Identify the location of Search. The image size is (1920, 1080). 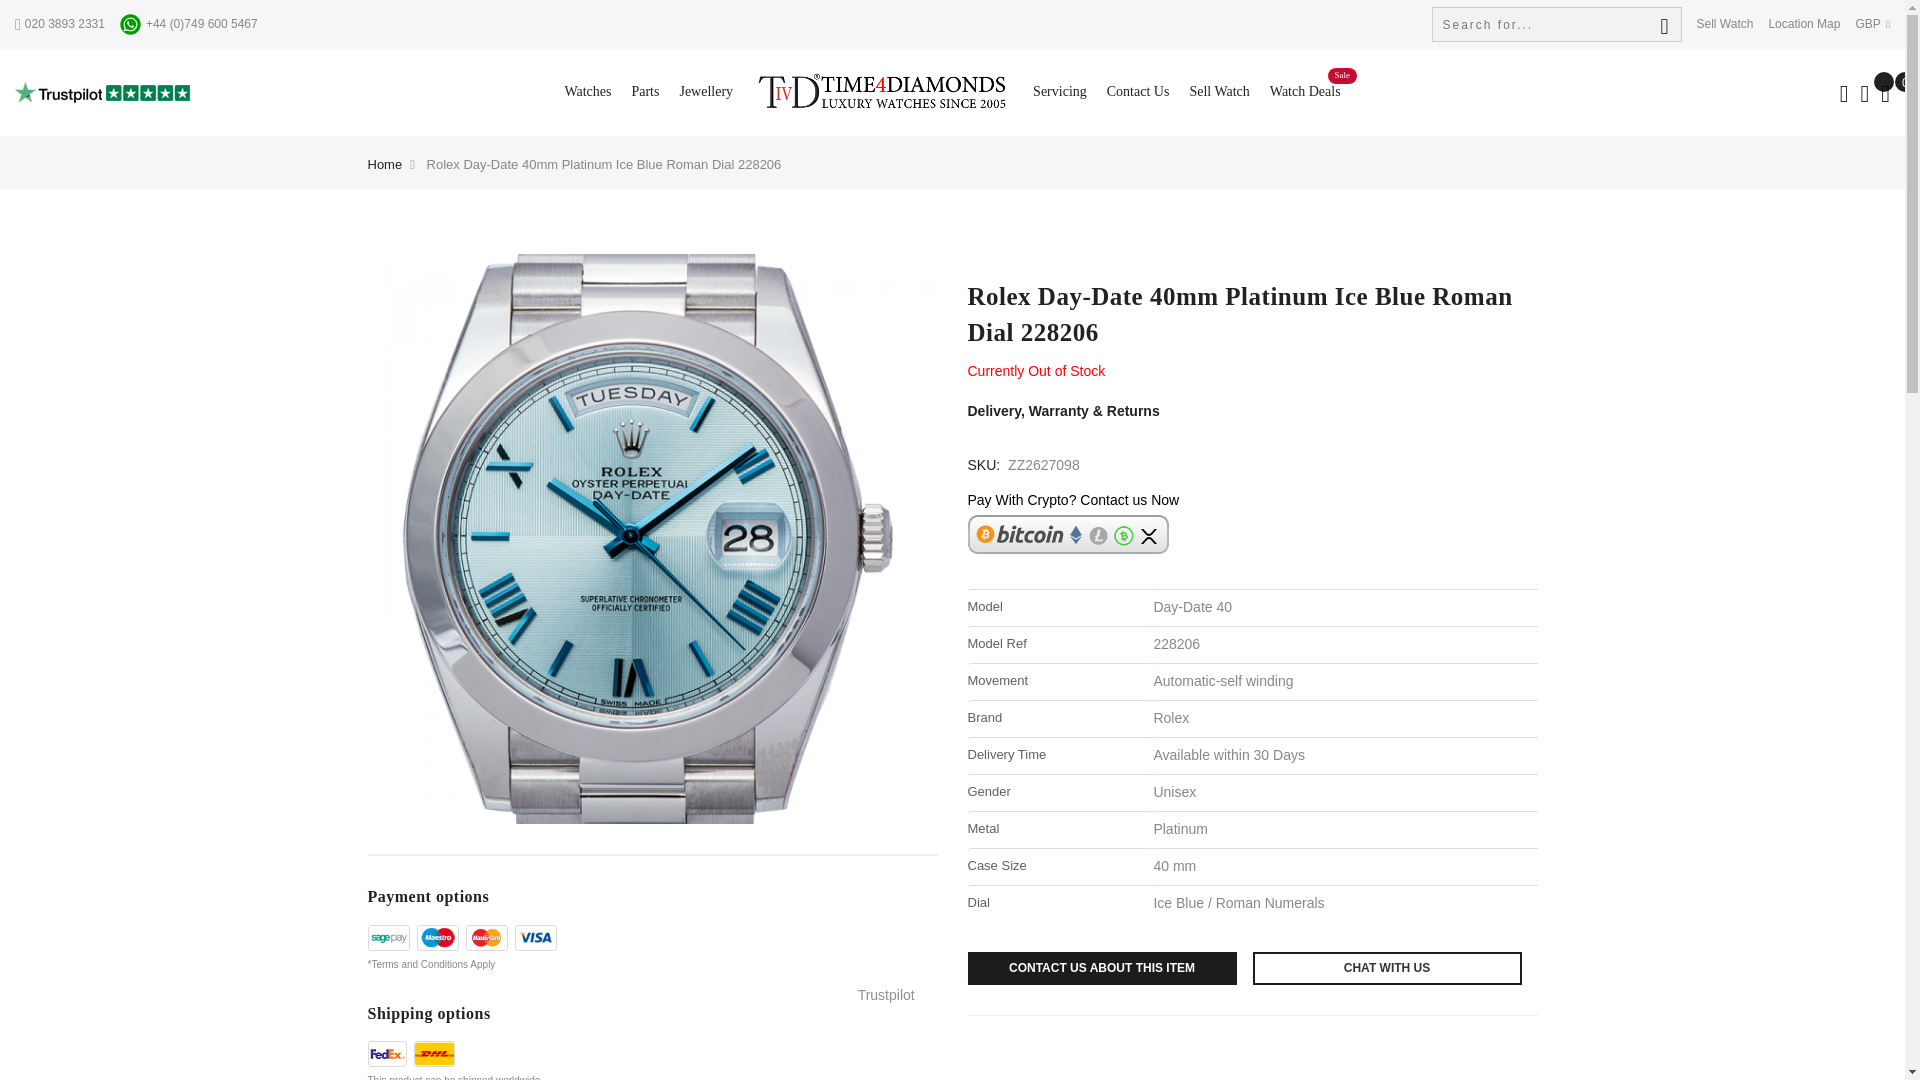
(1664, 20).